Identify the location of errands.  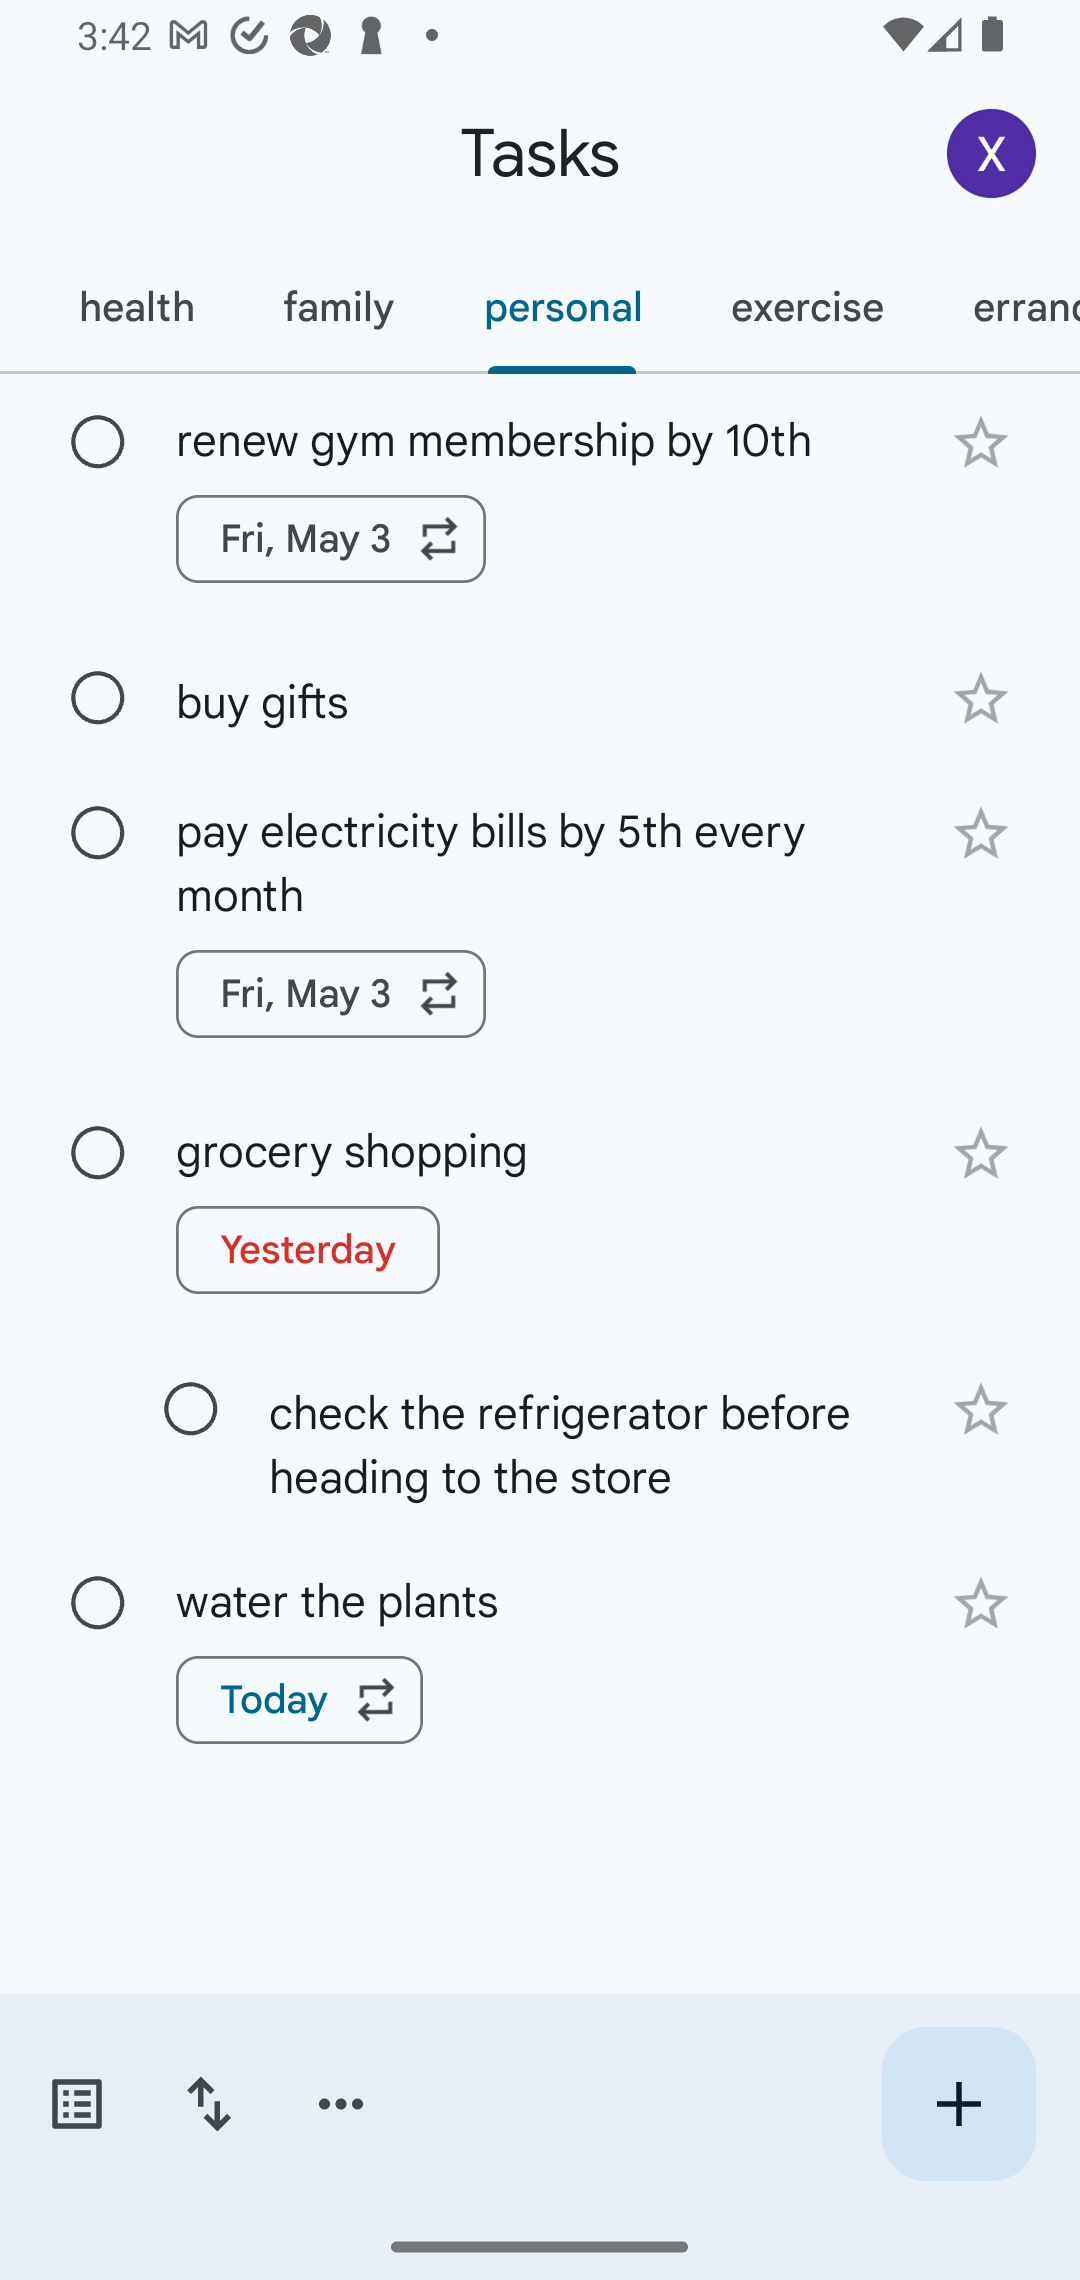
(1004, 307).